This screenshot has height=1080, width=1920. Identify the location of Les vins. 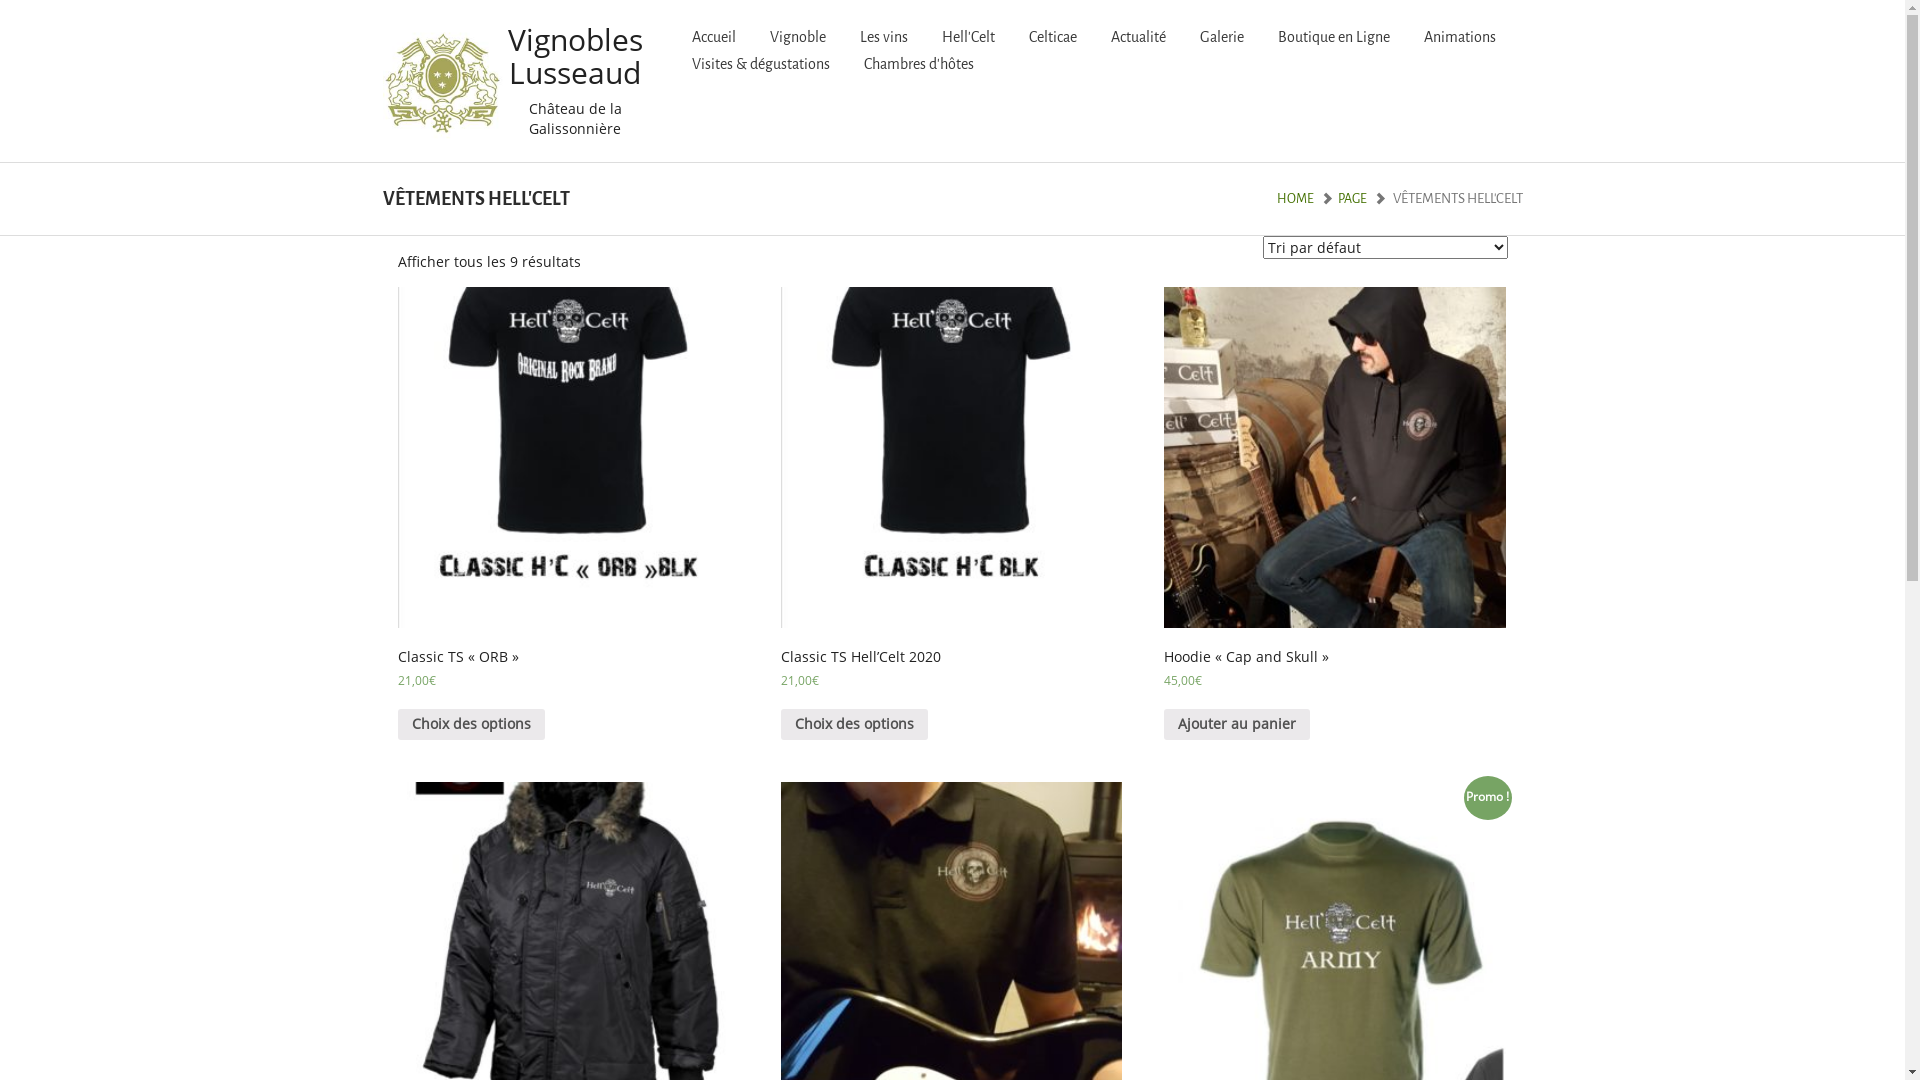
(884, 38).